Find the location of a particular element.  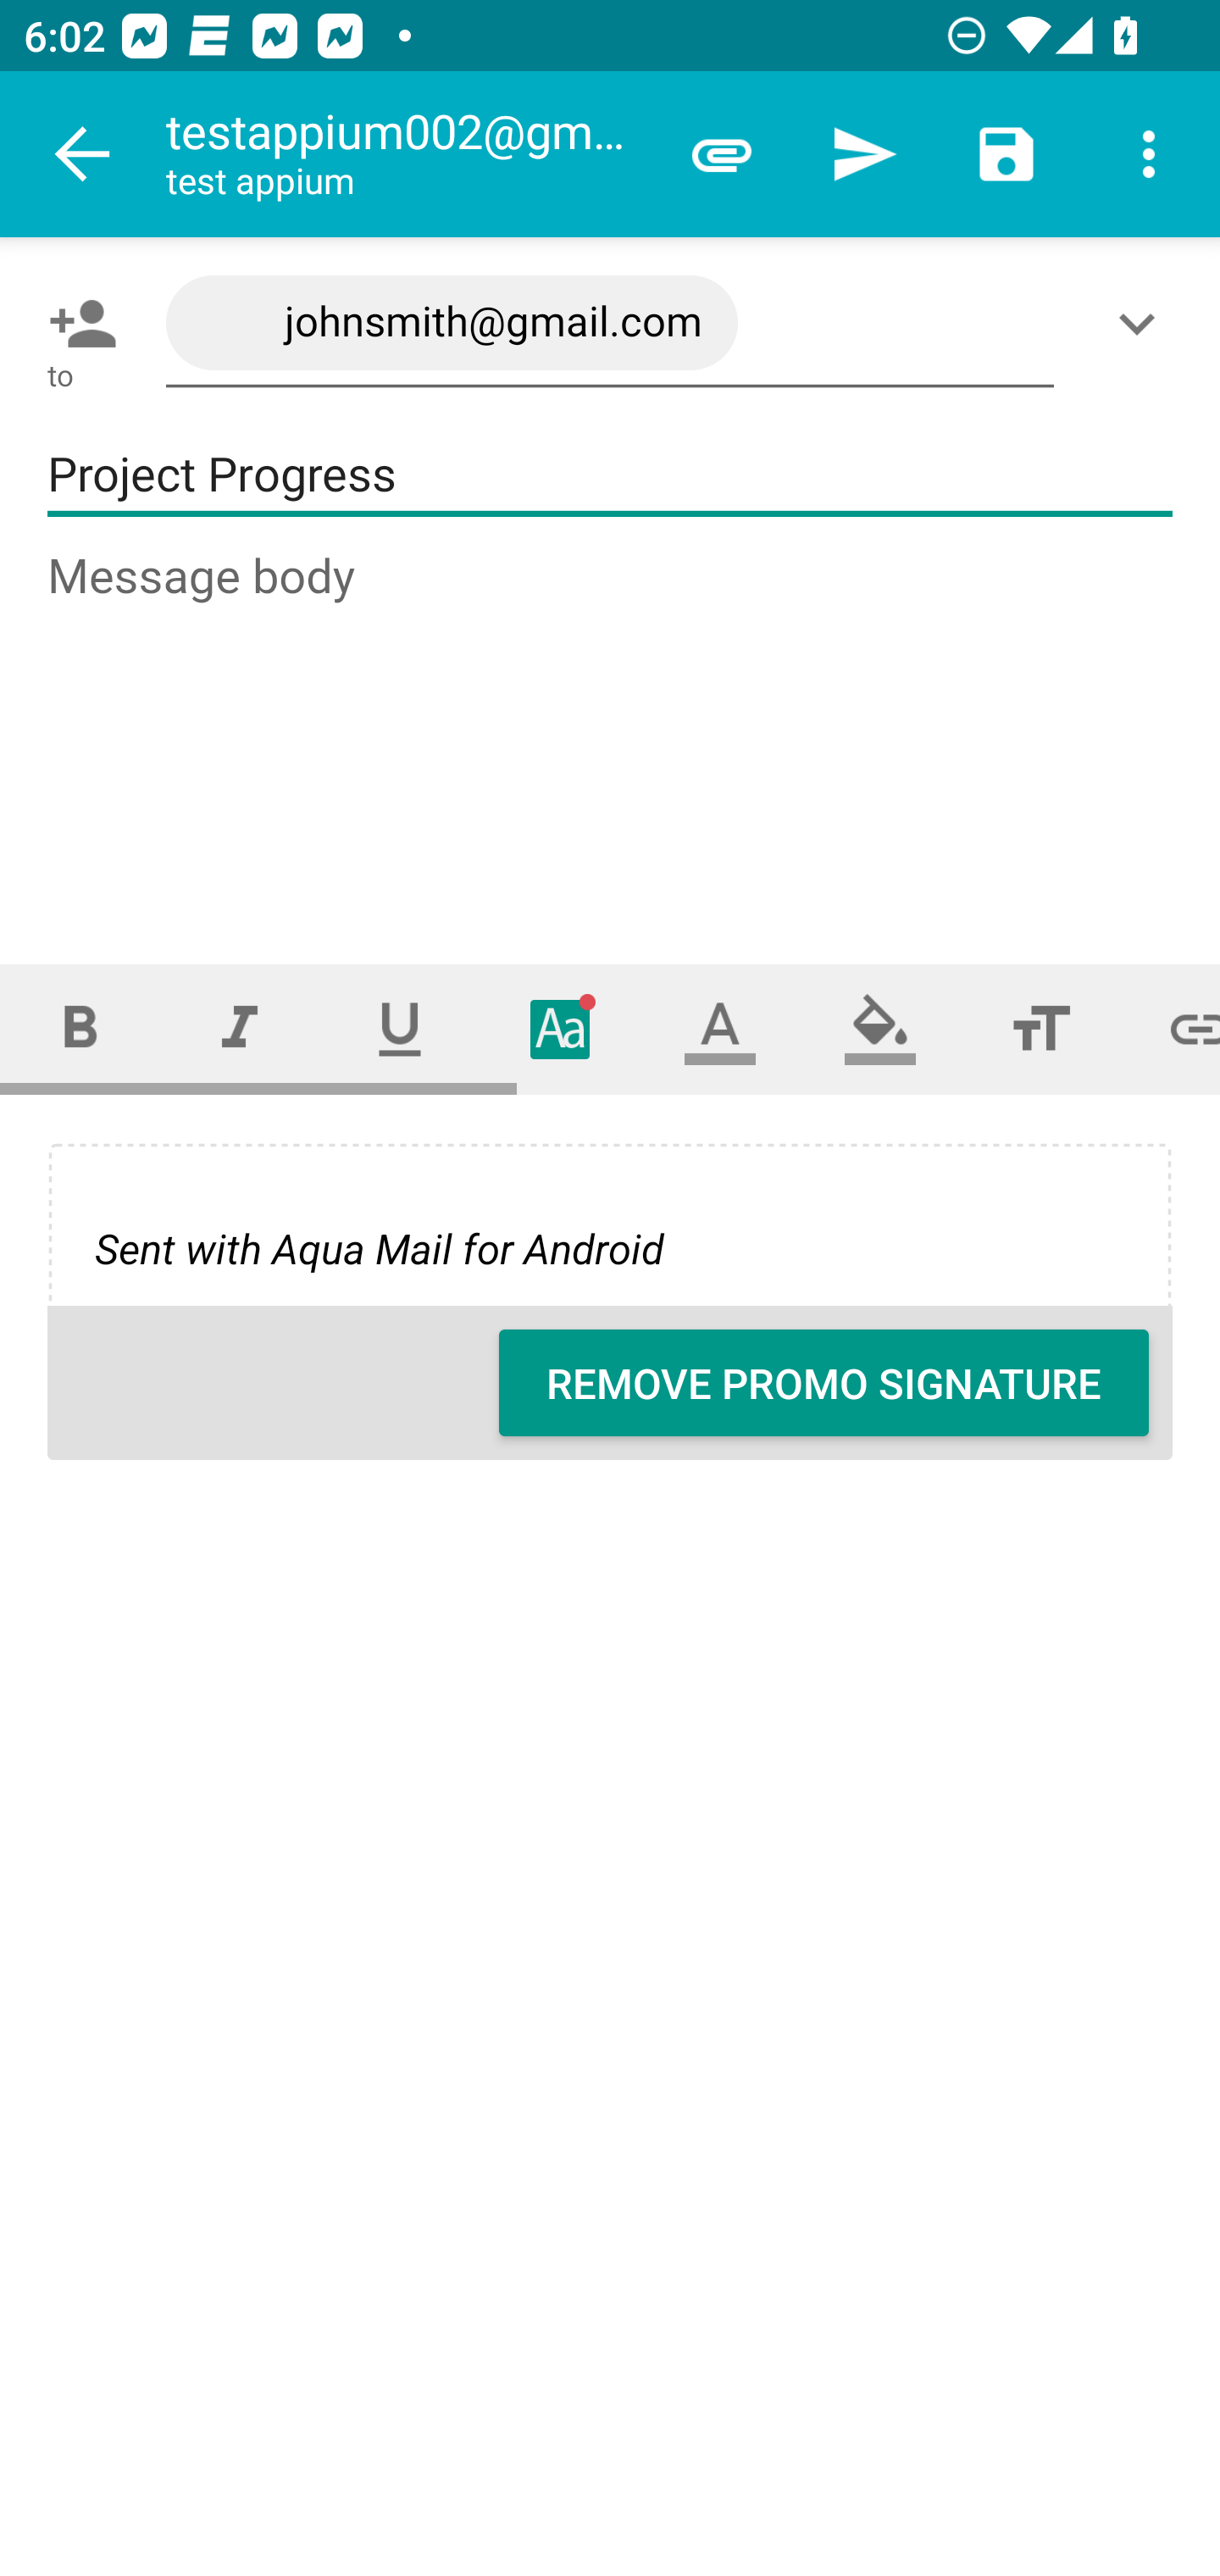

More options is located at coordinates (1149, 154).